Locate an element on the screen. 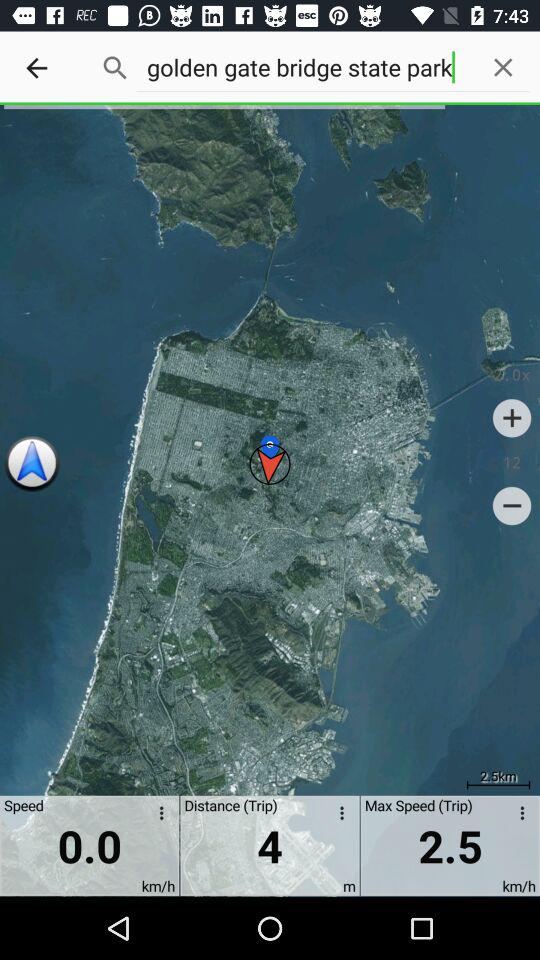 This screenshot has width=540, height=960. click on the text which is just right to the search icon is located at coordinates (418, 72).